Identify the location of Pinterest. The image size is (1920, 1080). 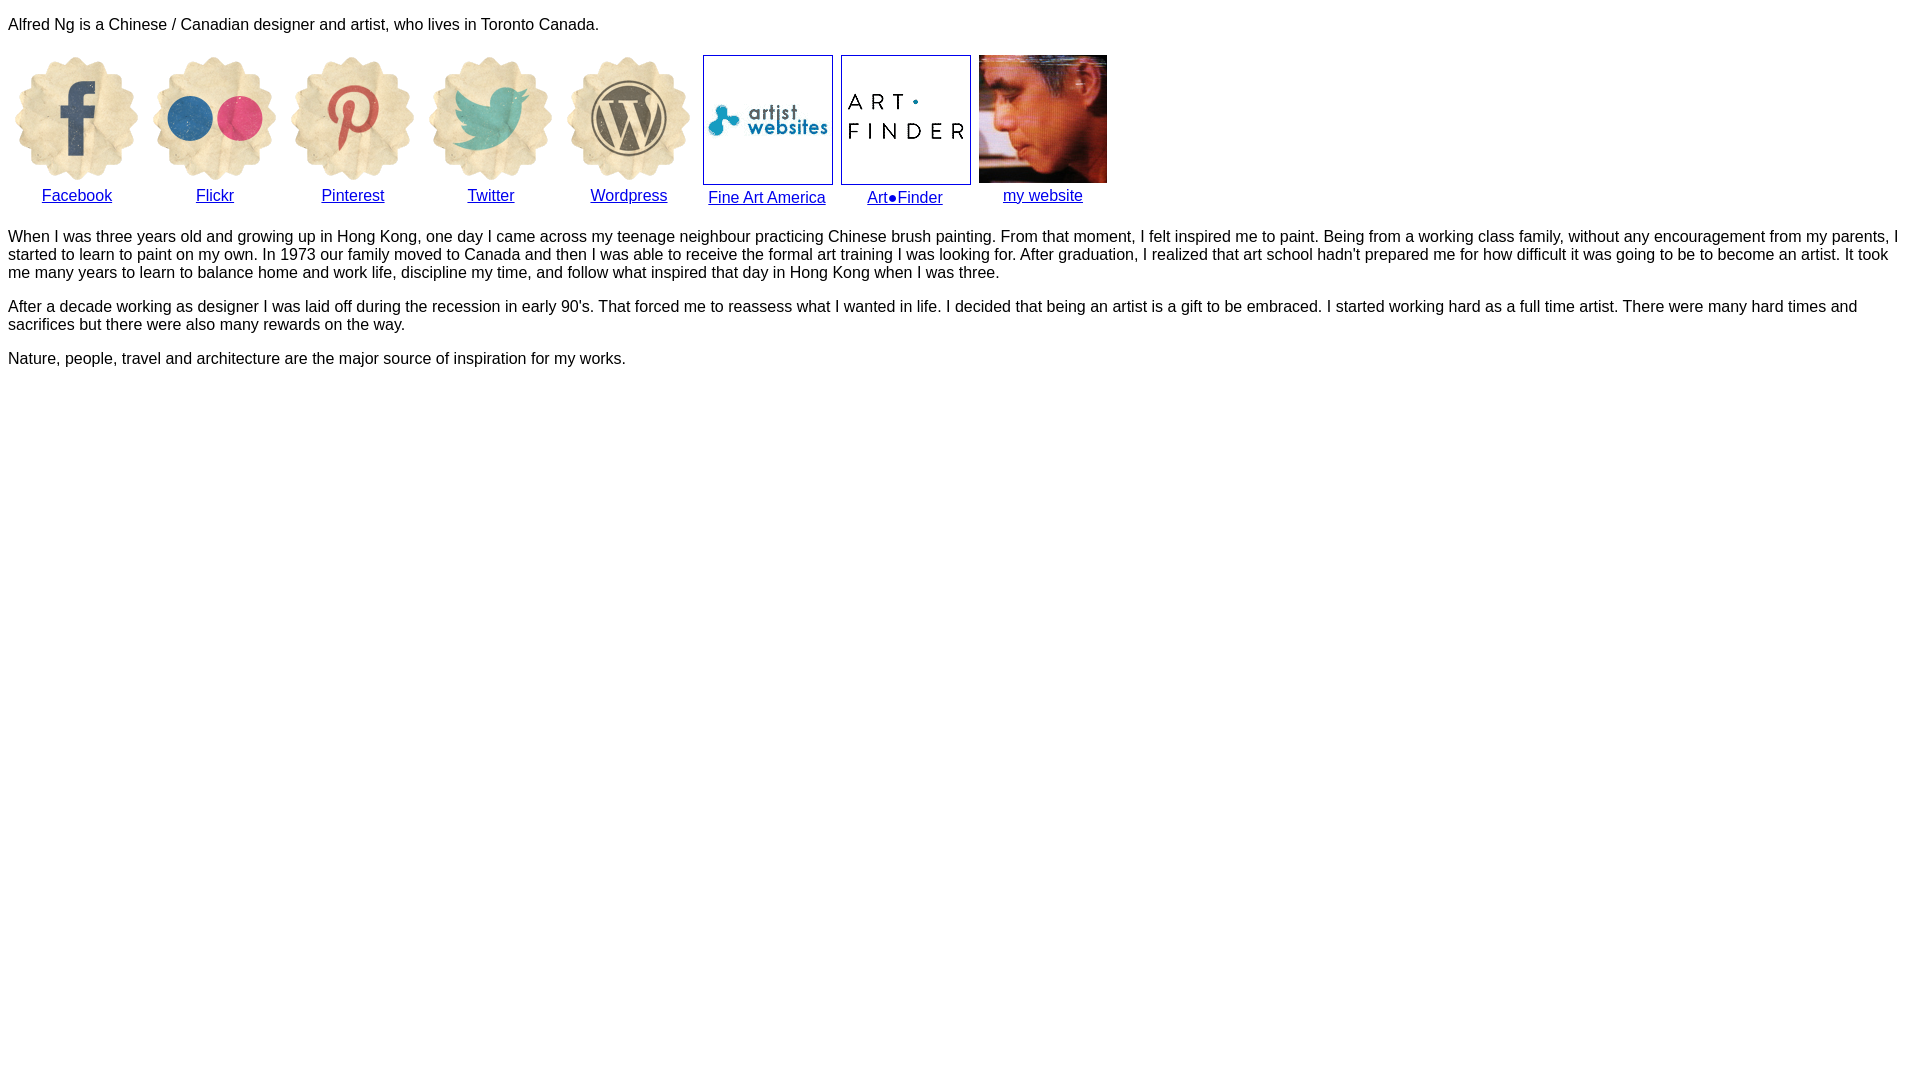
(353, 119).